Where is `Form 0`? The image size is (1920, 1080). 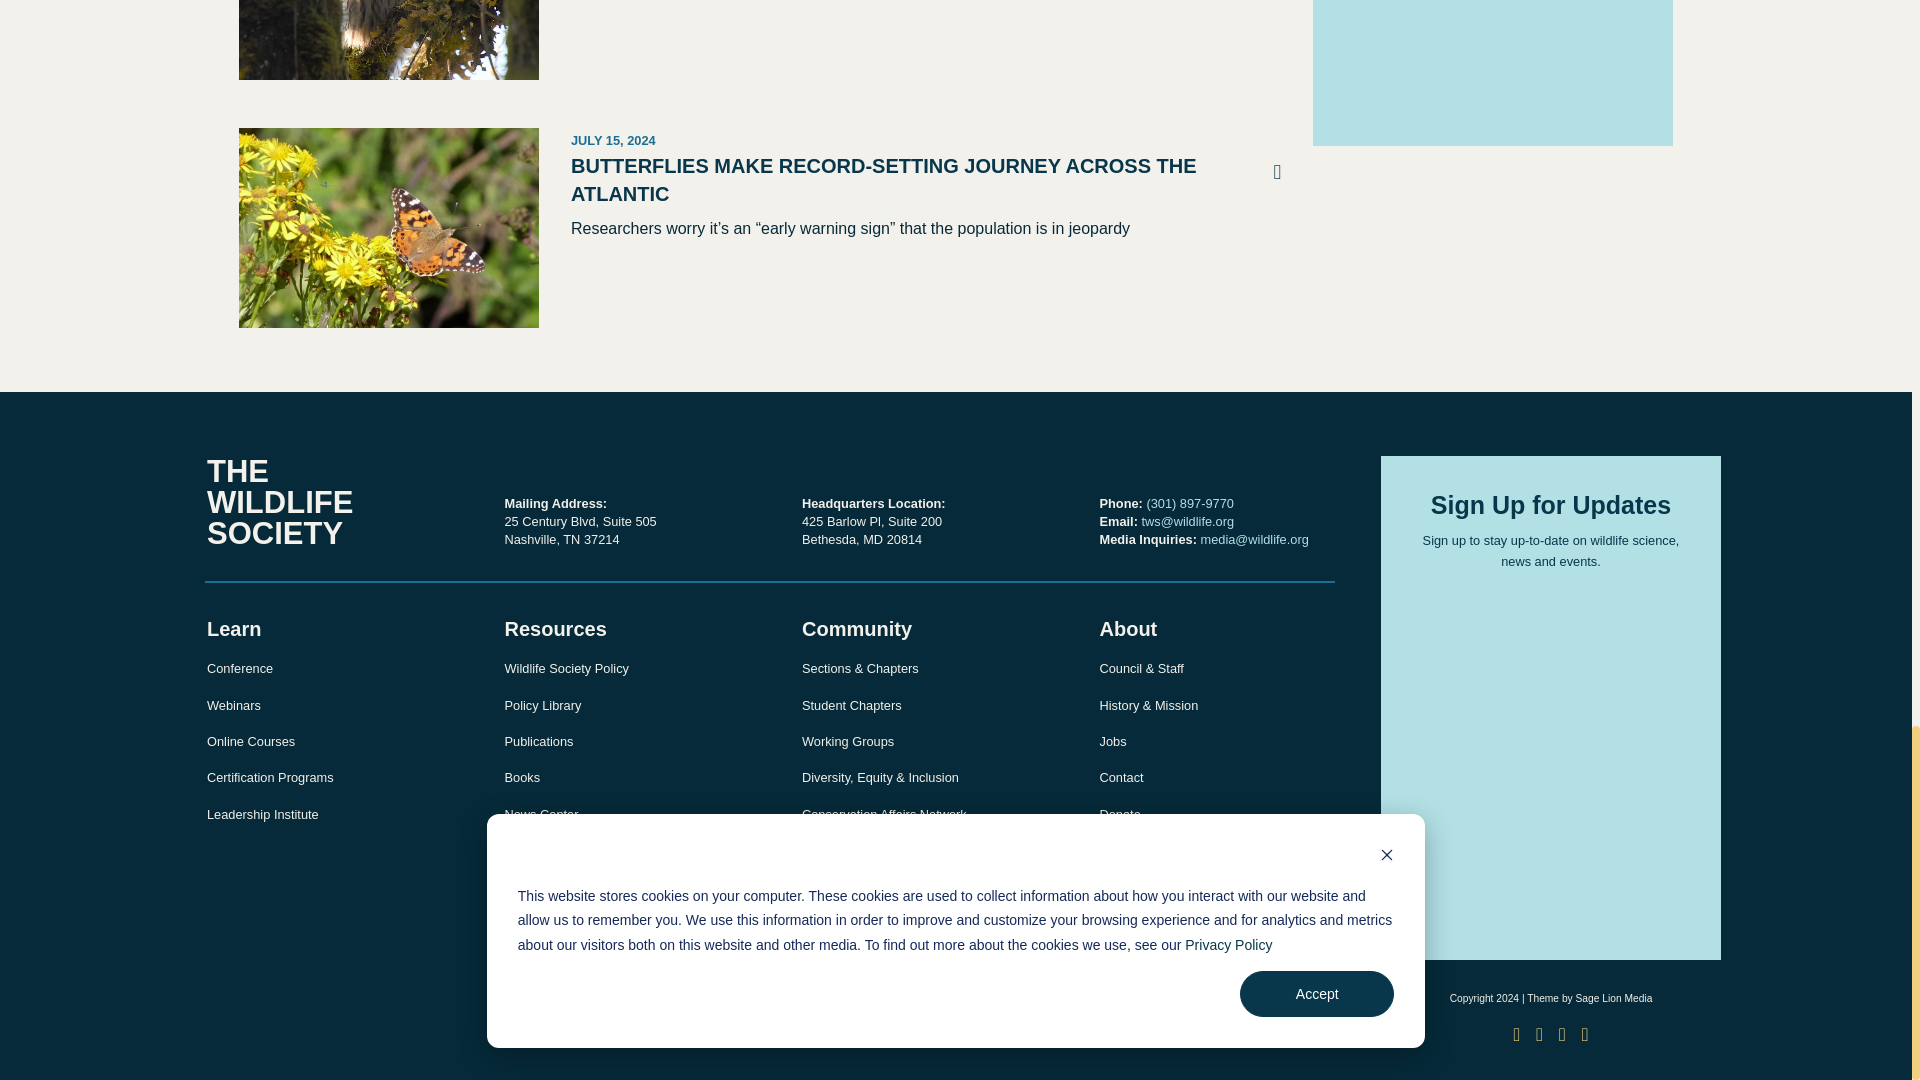
Form 0 is located at coordinates (1493, 57).